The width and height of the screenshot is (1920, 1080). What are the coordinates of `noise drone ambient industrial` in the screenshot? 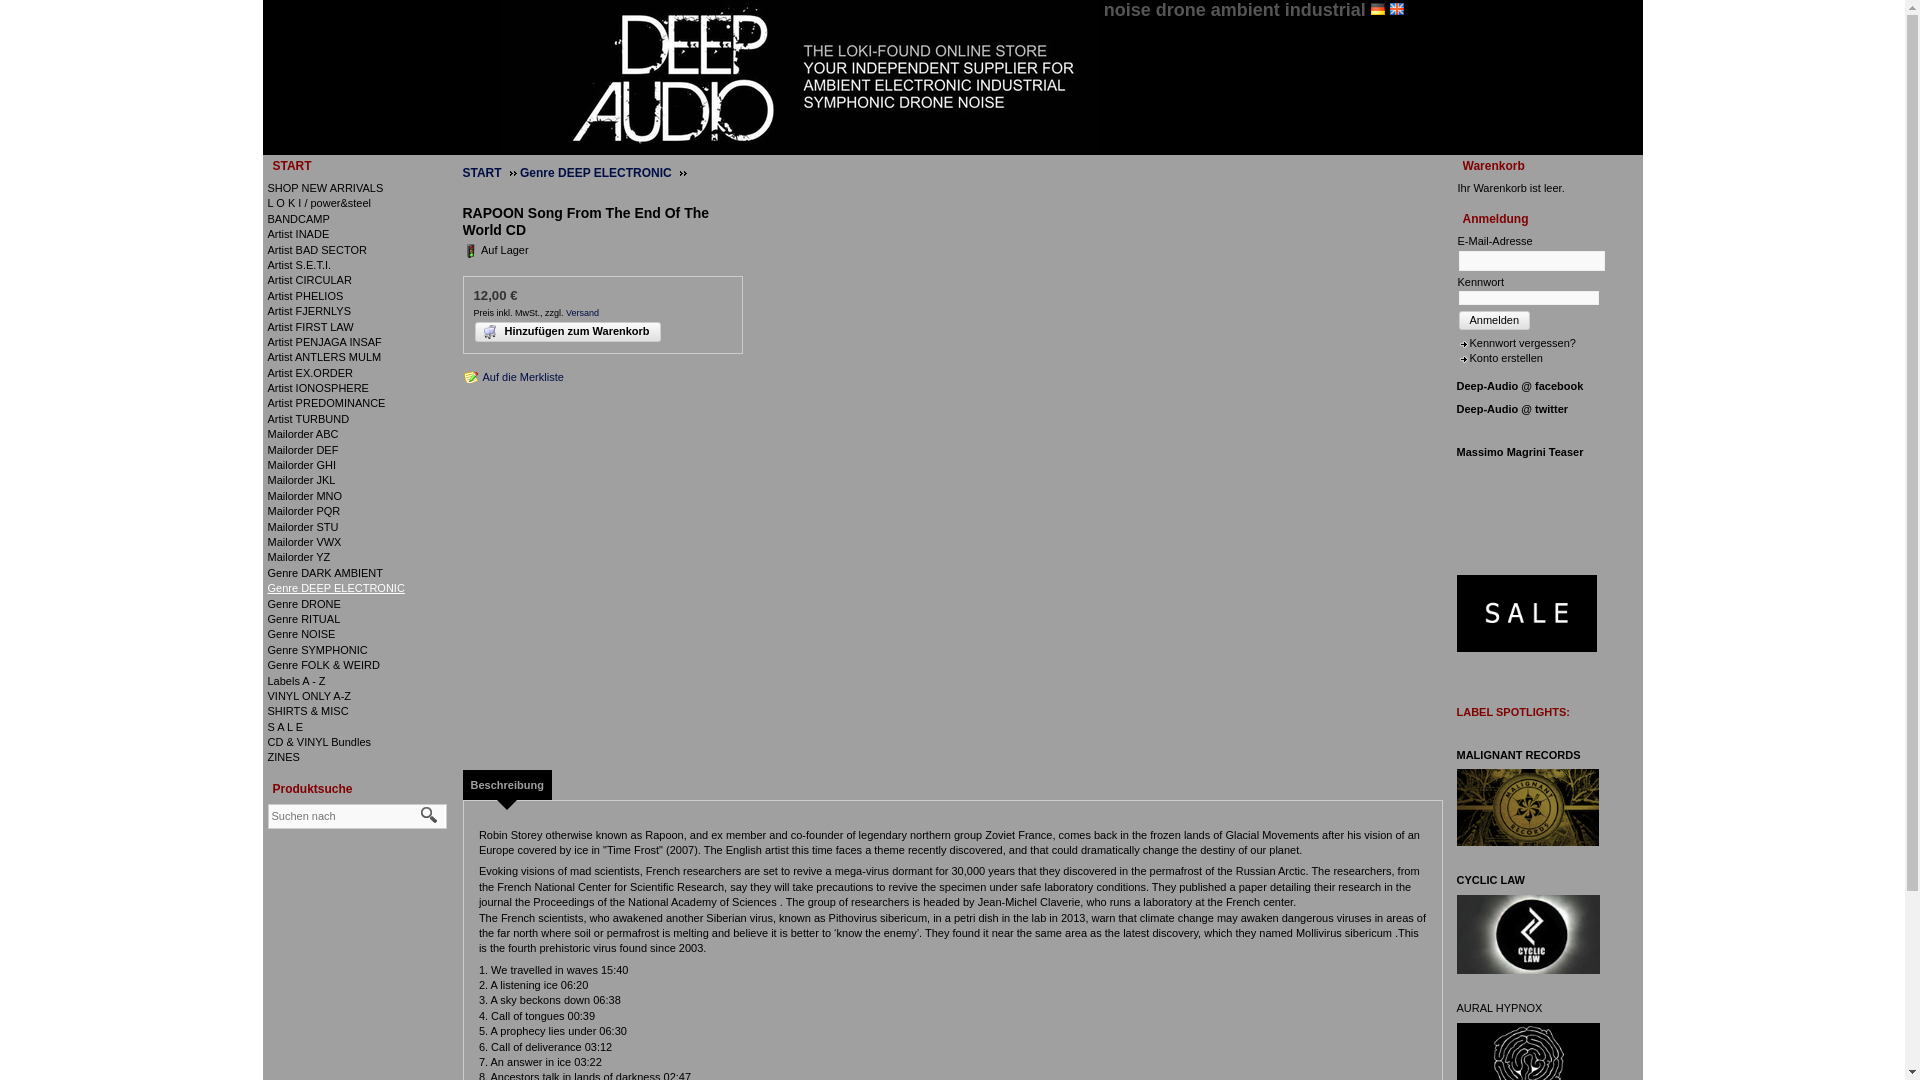 It's located at (1234, 10).